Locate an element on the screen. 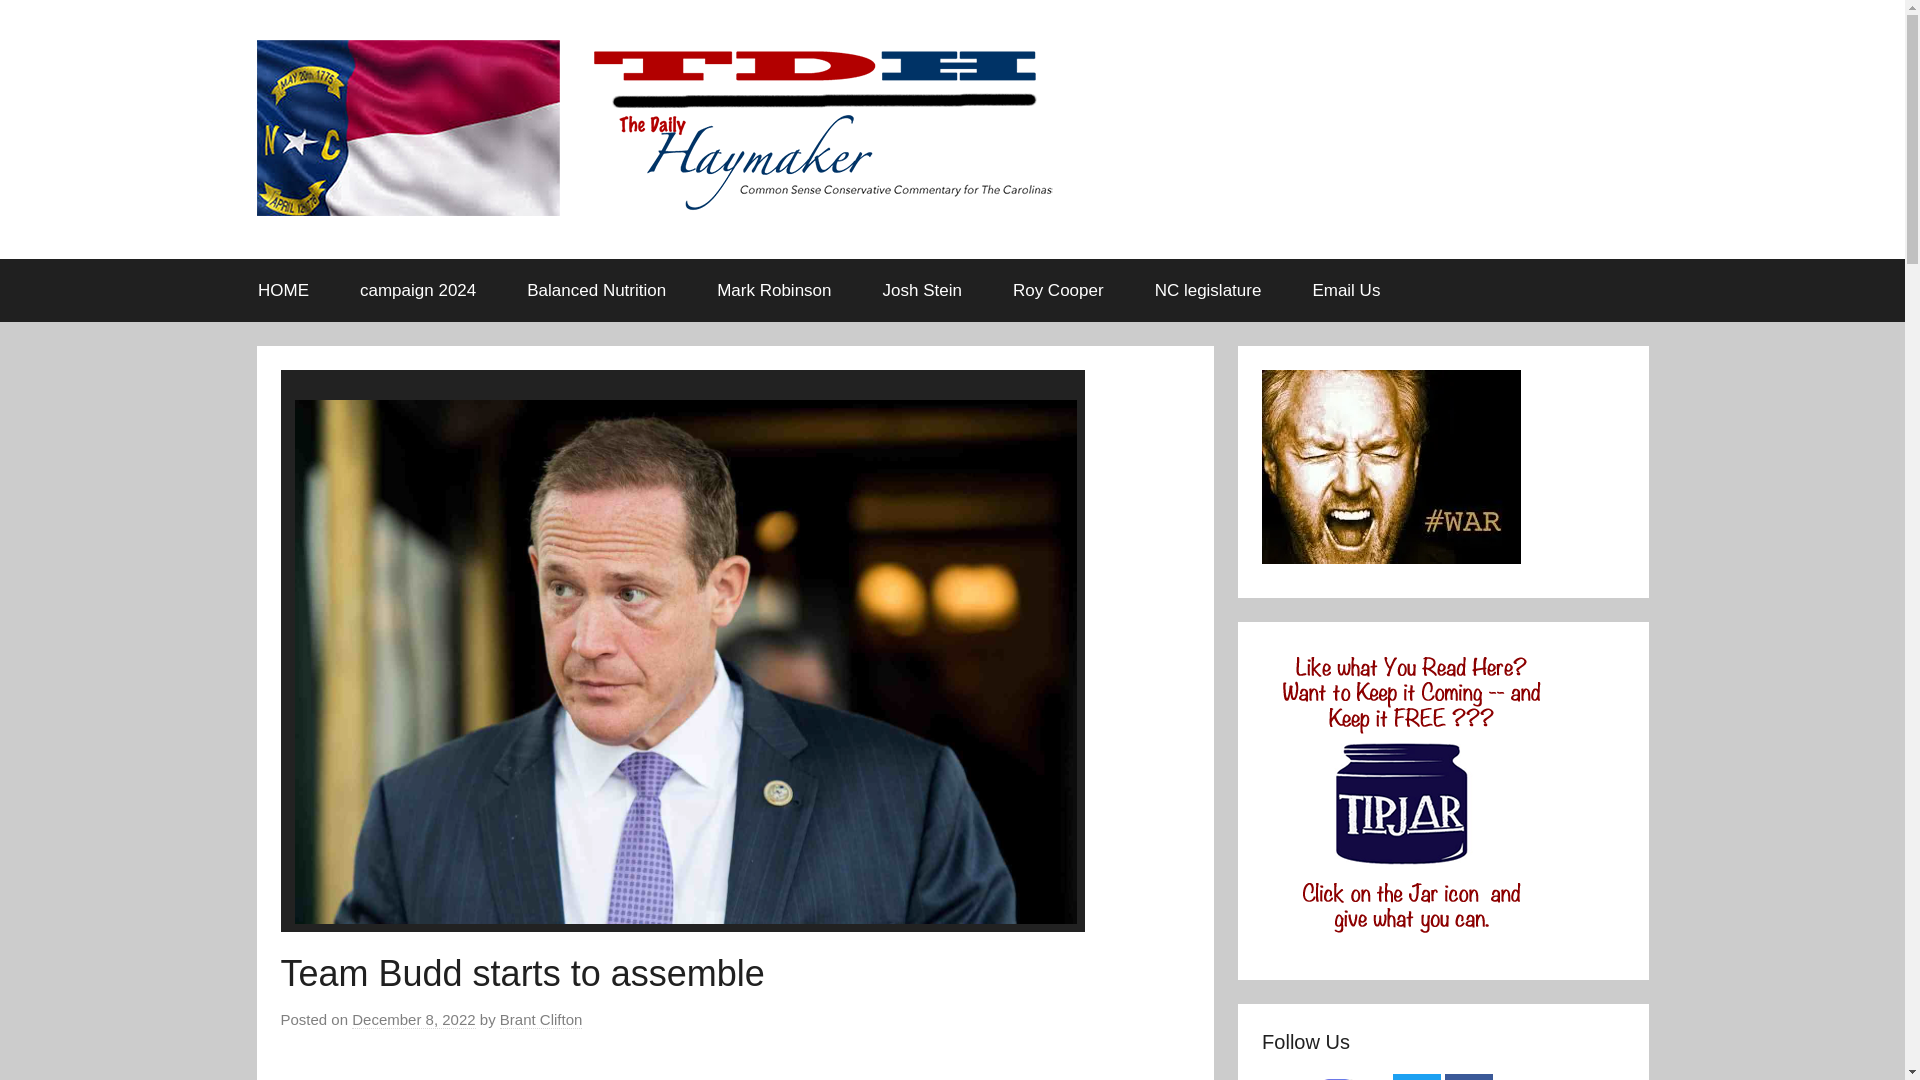 This screenshot has width=1920, height=1080. View all posts by Brant Clifton is located at coordinates (541, 1020).